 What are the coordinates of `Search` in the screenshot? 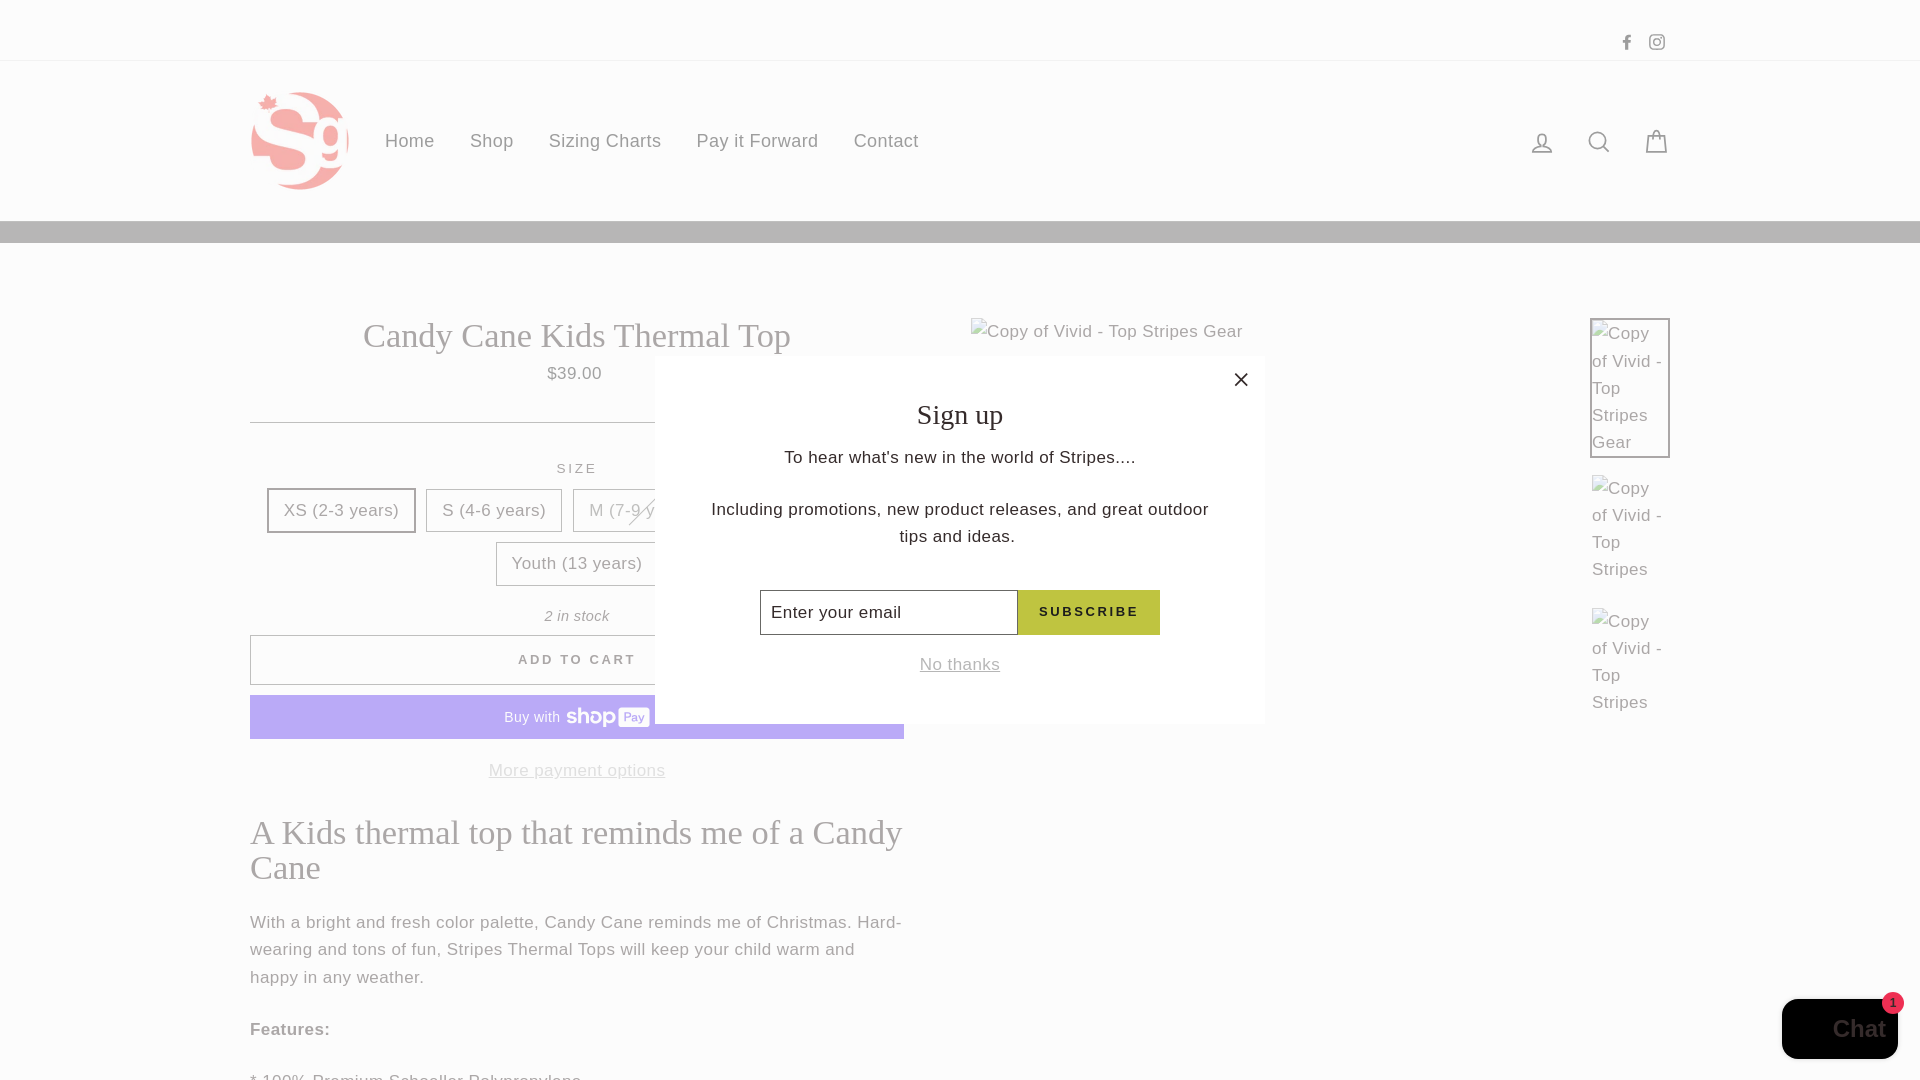 It's located at (1598, 140).